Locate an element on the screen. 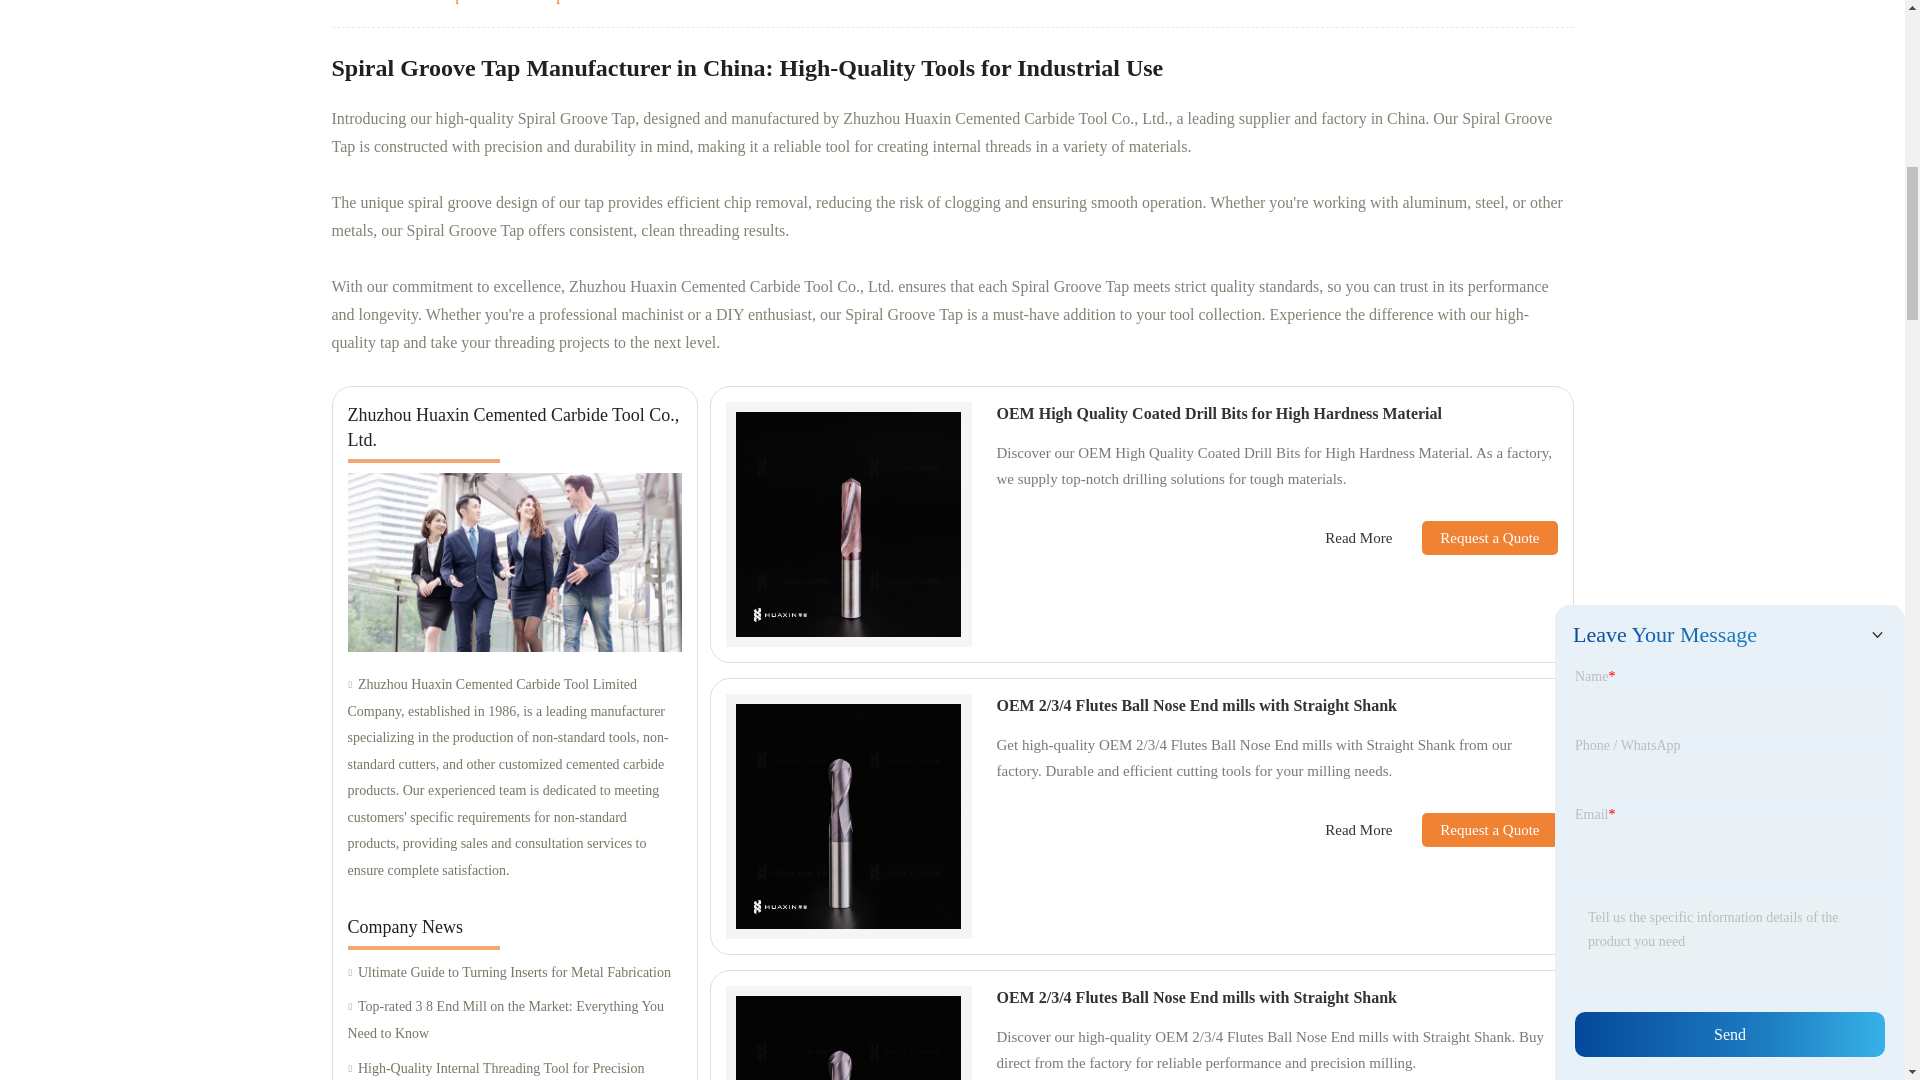 This screenshot has height=1080, width=1920. Read More is located at coordinates (1358, 538).